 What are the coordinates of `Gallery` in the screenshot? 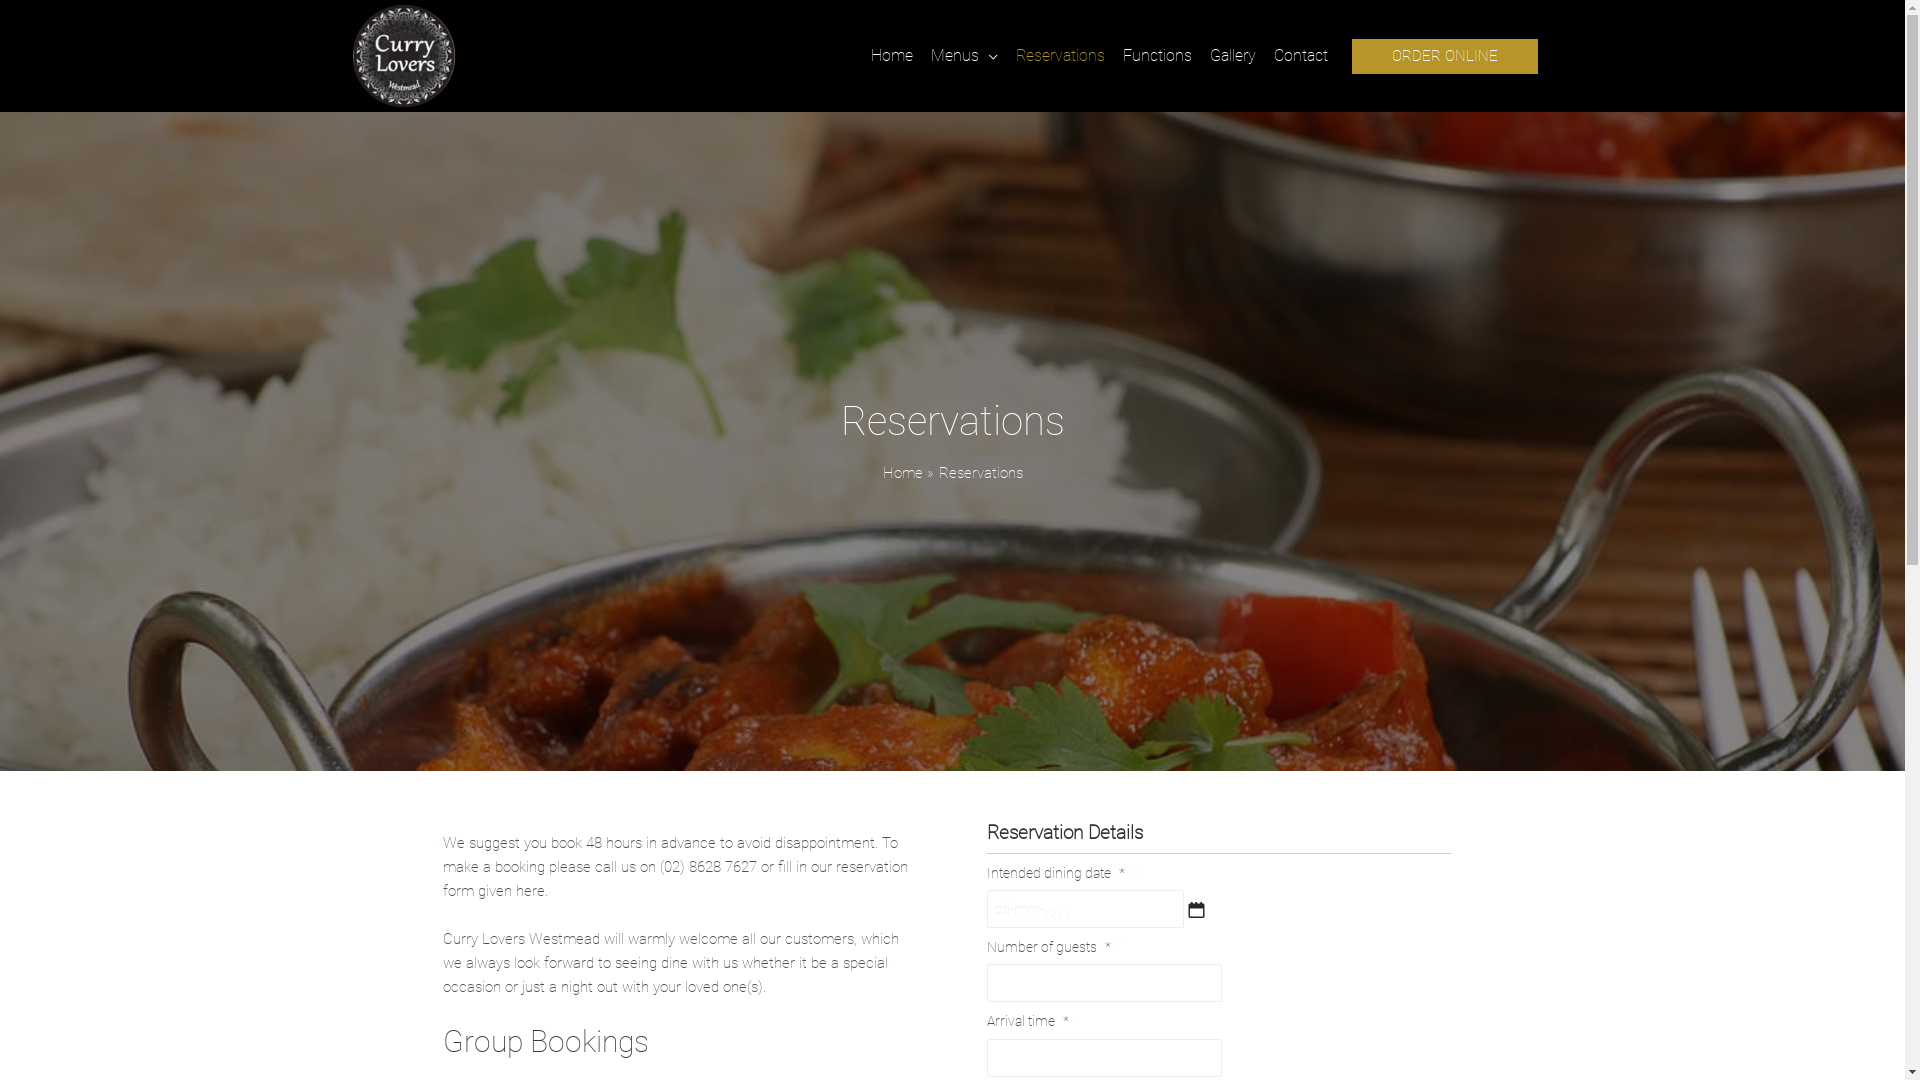 It's located at (1232, 56).